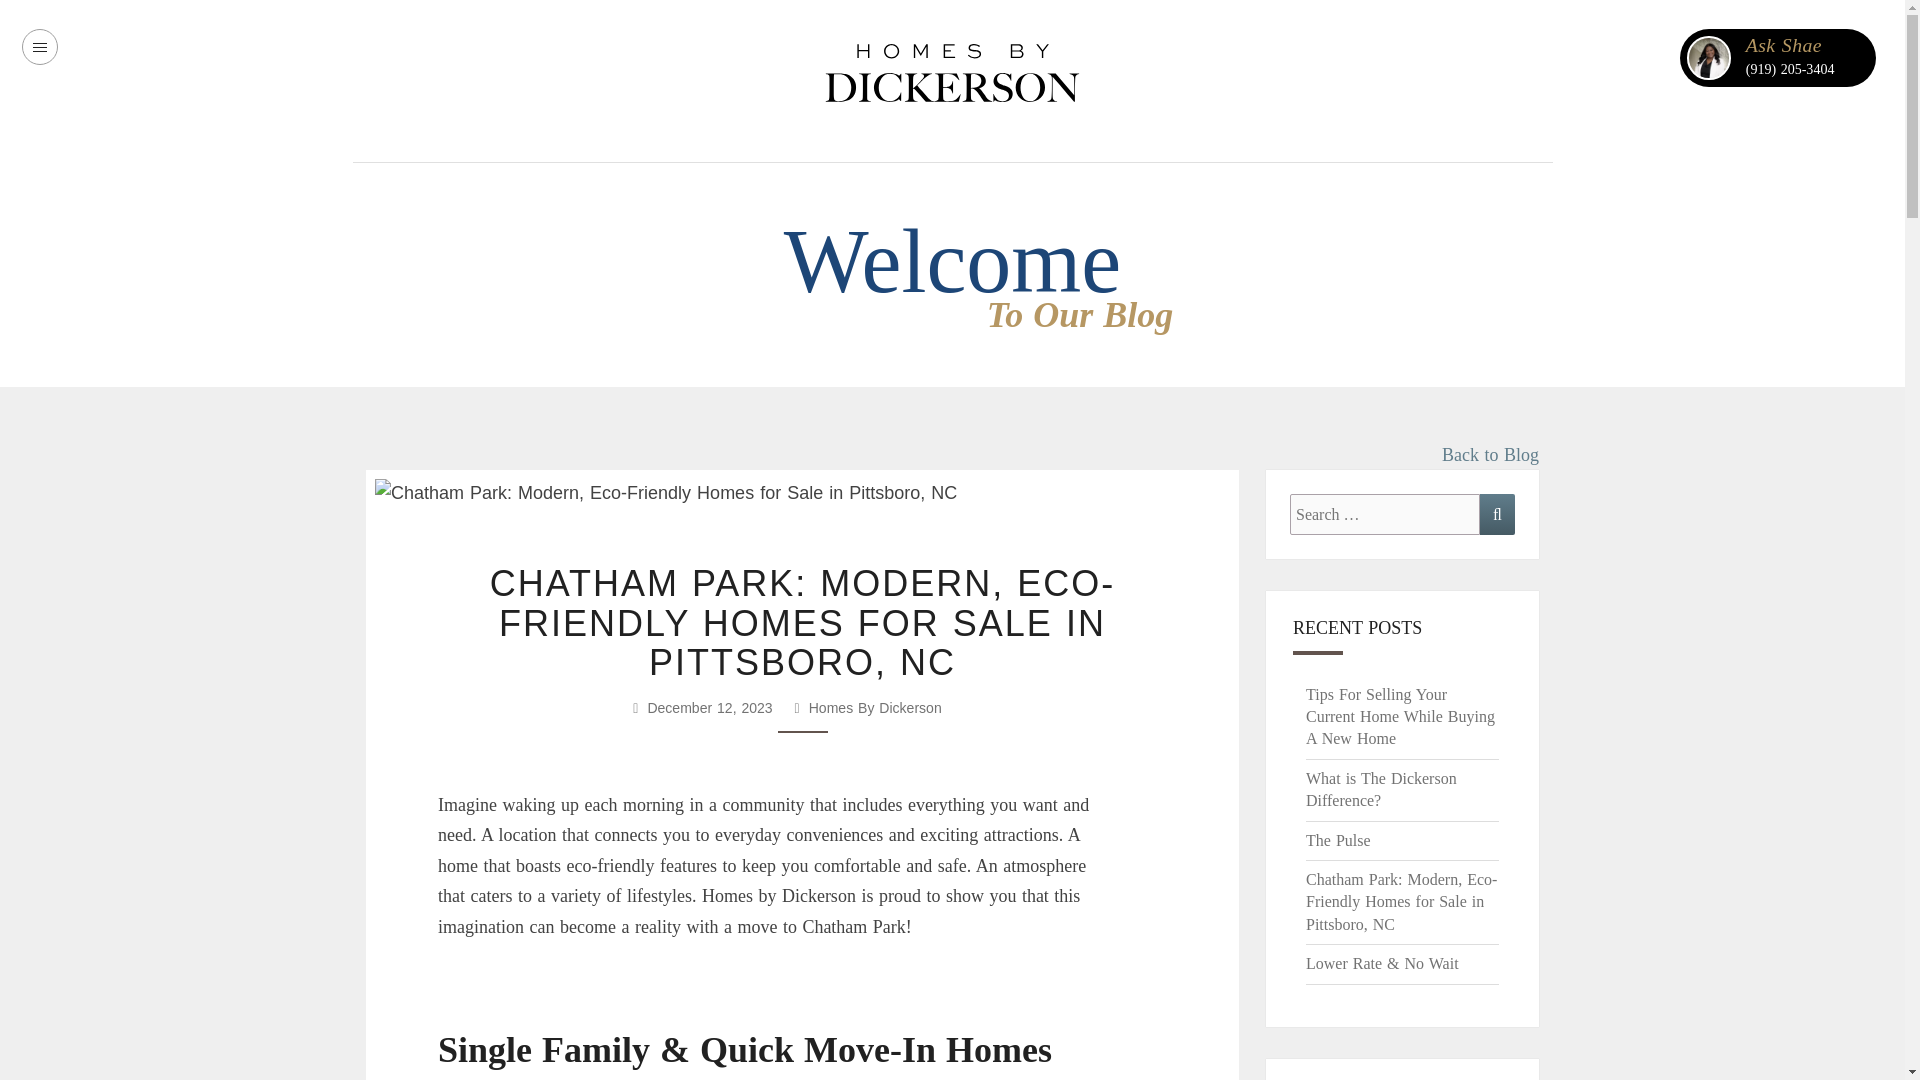 Image resolution: width=1920 pixels, height=1080 pixels. Describe the element at coordinates (39, 46) in the screenshot. I see `Menu` at that location.